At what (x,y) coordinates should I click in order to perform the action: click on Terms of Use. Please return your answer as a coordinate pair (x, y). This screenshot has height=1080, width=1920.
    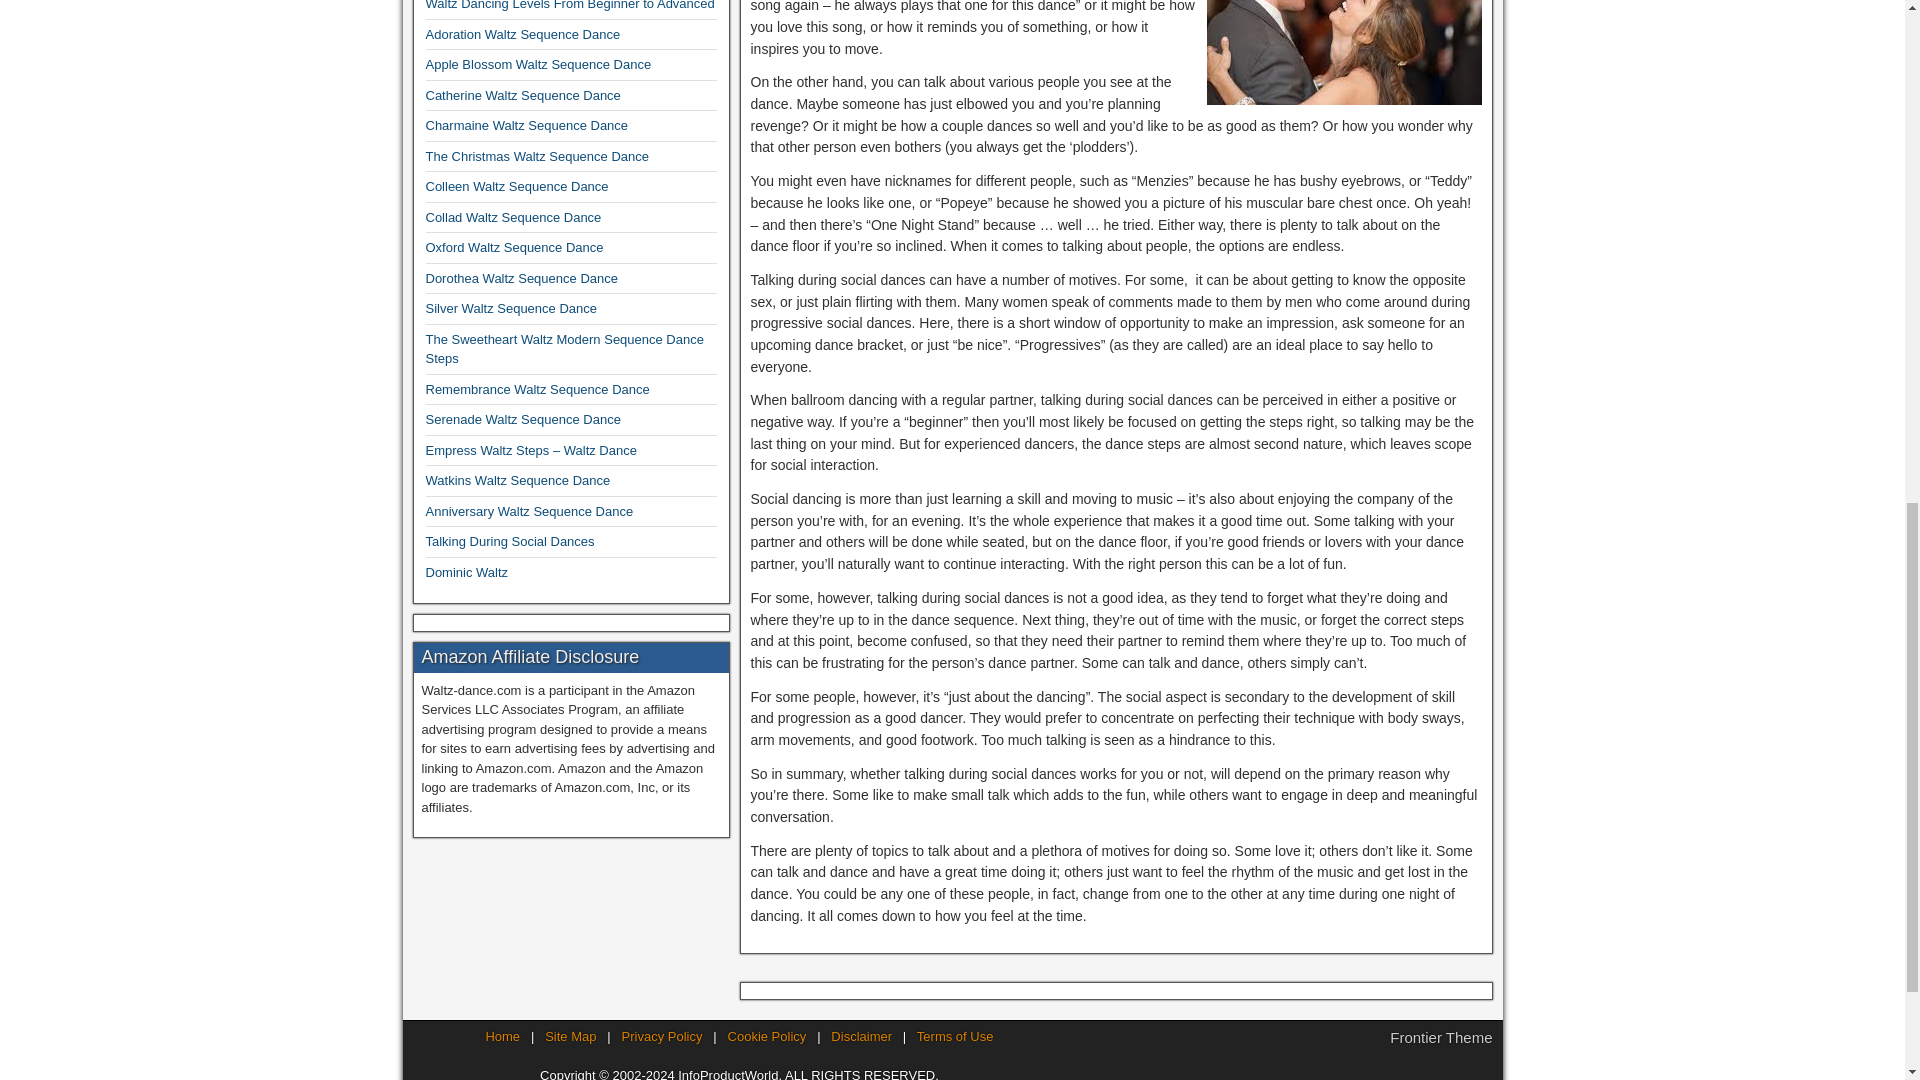
    Looking at the image, I should click on (956, 1036).